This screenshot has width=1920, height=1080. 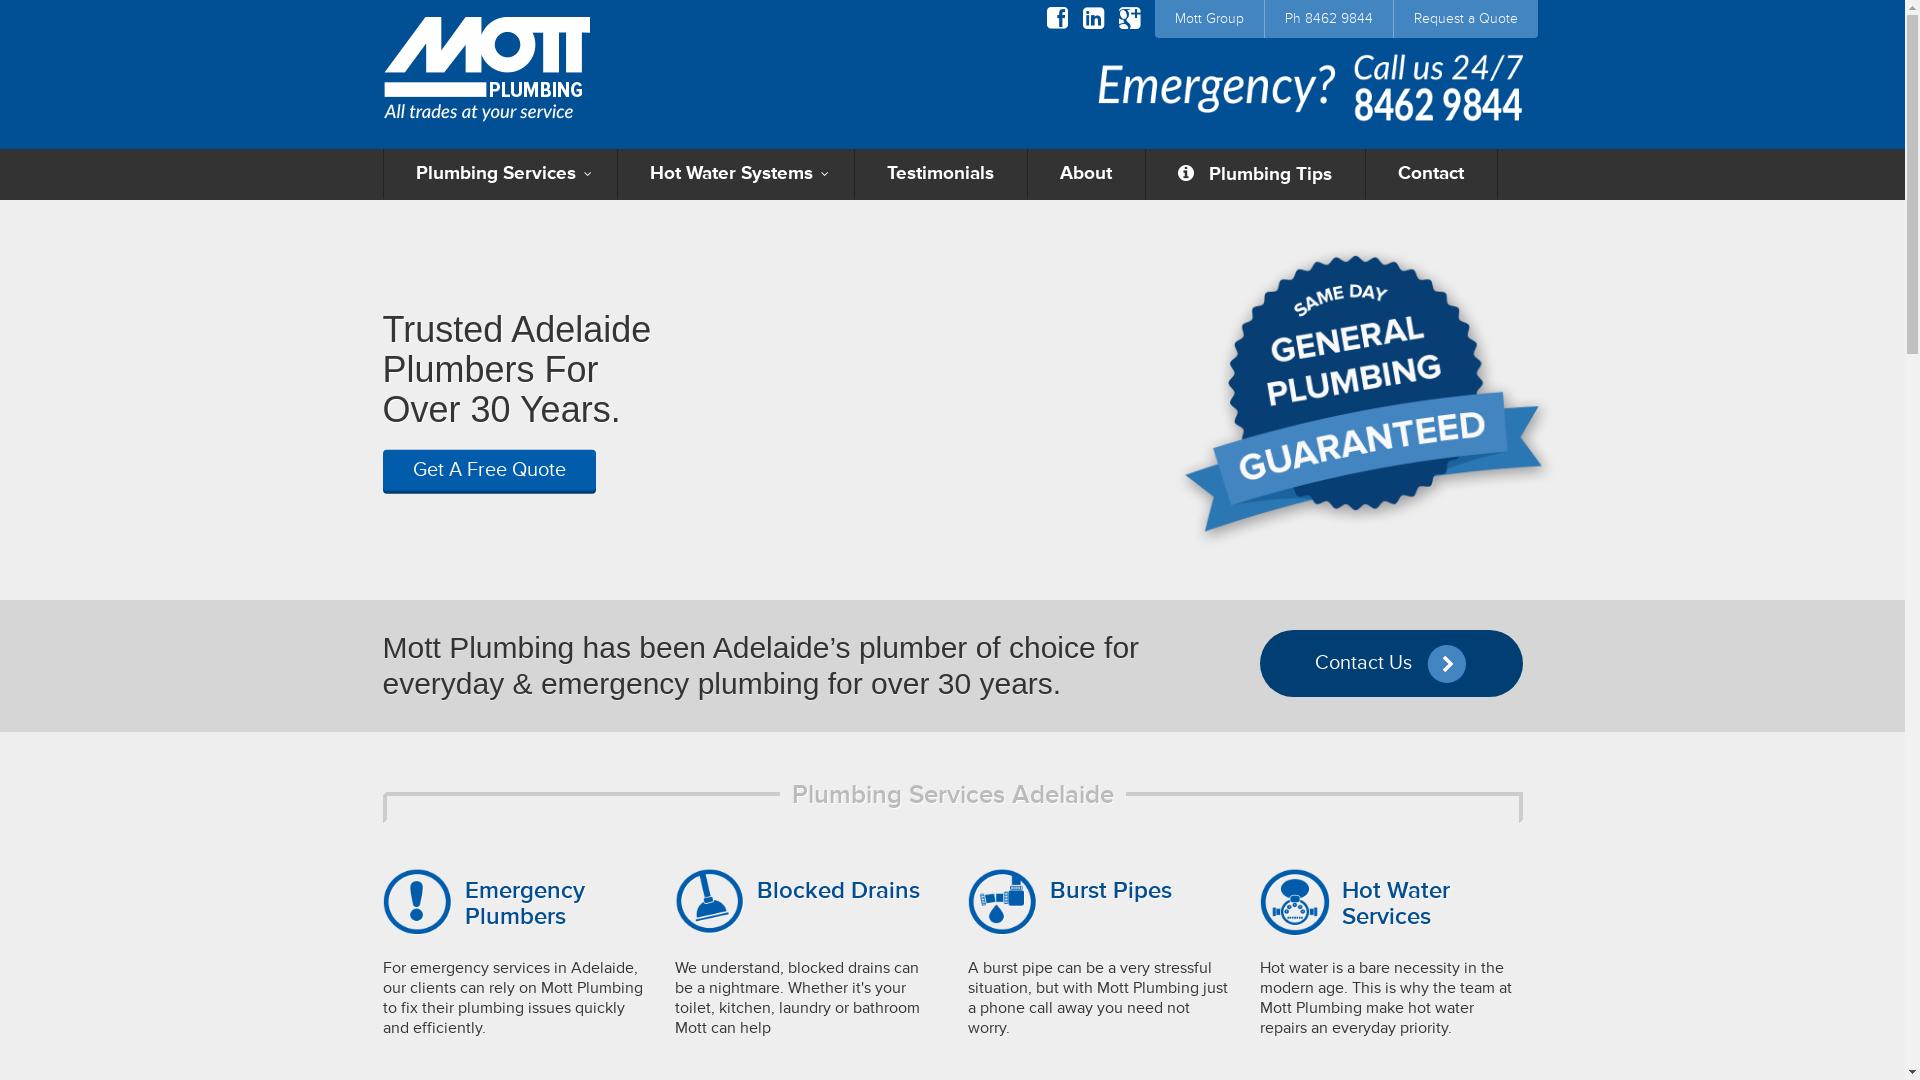 I want to click on Hot Water Systems, so click(x=736, y=174).